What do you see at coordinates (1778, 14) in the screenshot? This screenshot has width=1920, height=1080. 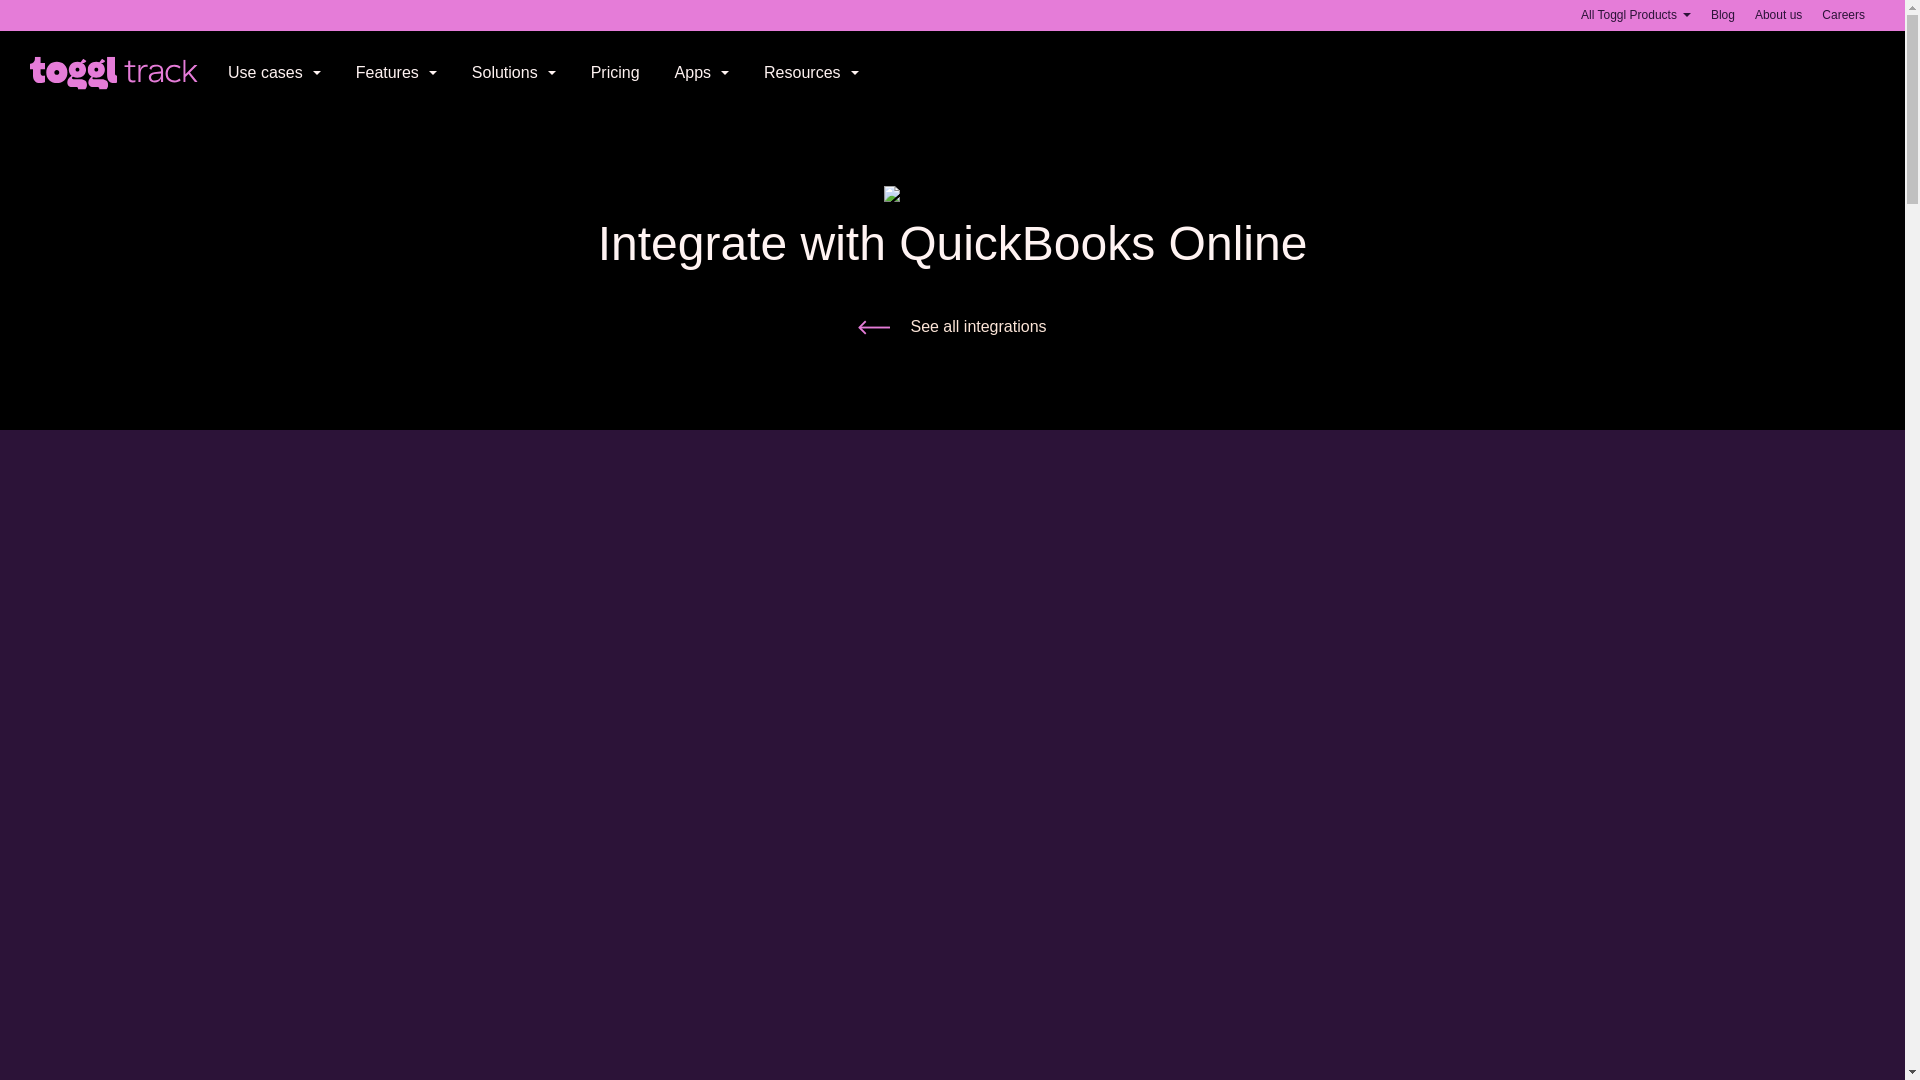 I see `About us` at bounding box center [1778, 14].